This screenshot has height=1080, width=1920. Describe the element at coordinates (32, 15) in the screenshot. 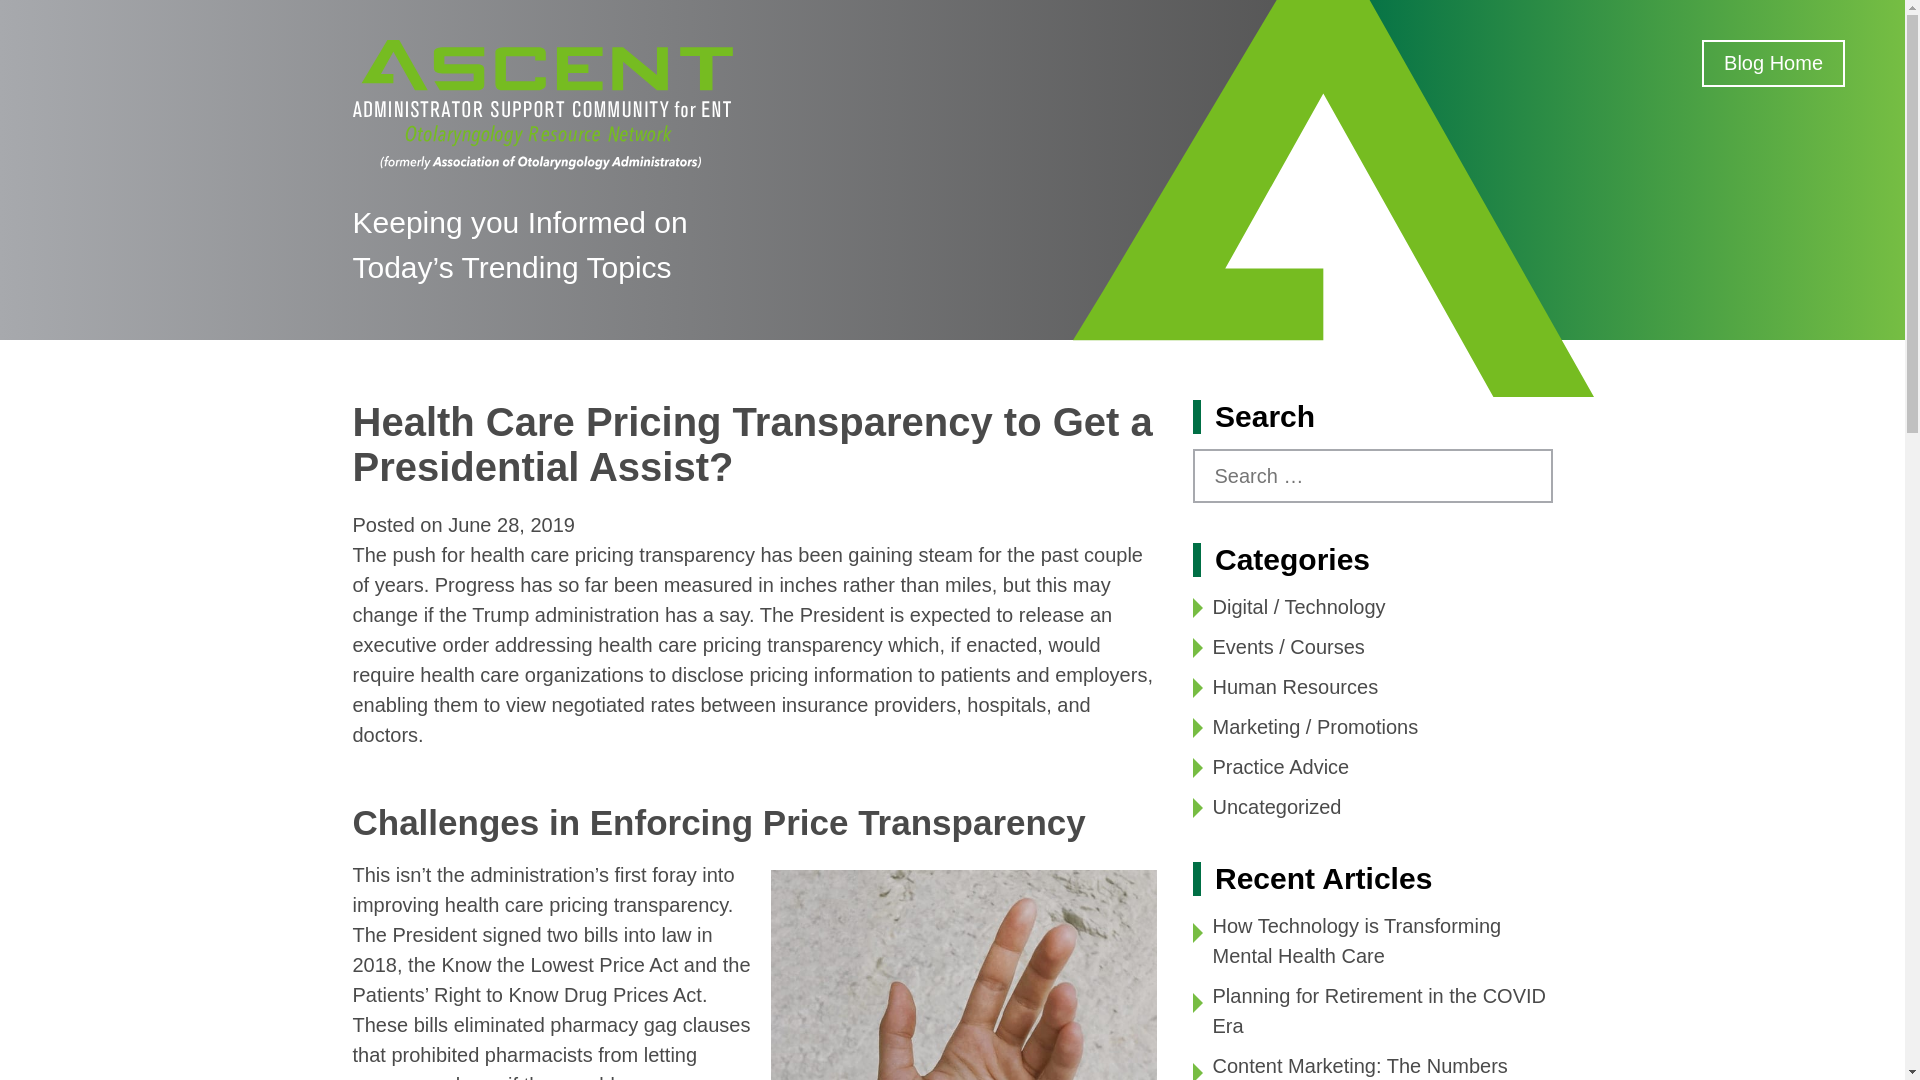

I see `Search` at that location.